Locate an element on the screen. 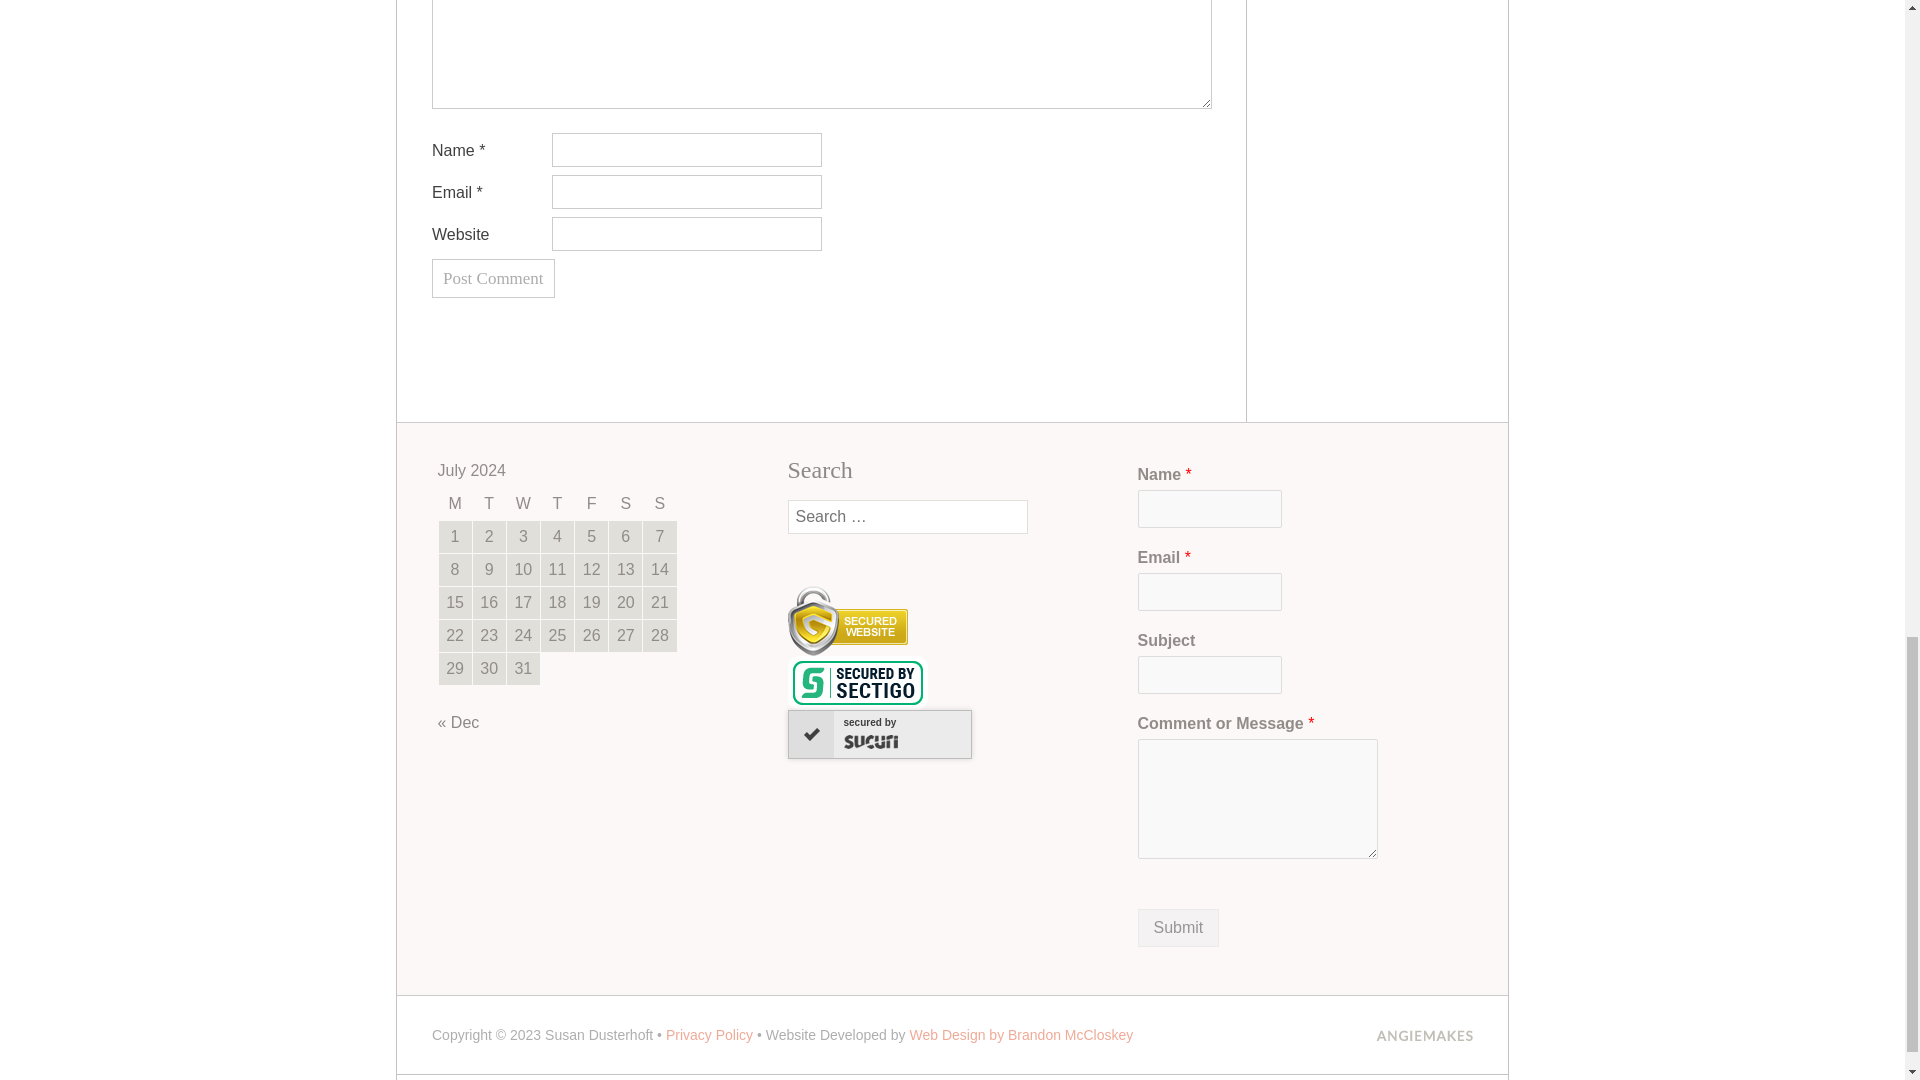 This screenshot has width=1920, height=1080. Monday is located at coordinates (454, 504).